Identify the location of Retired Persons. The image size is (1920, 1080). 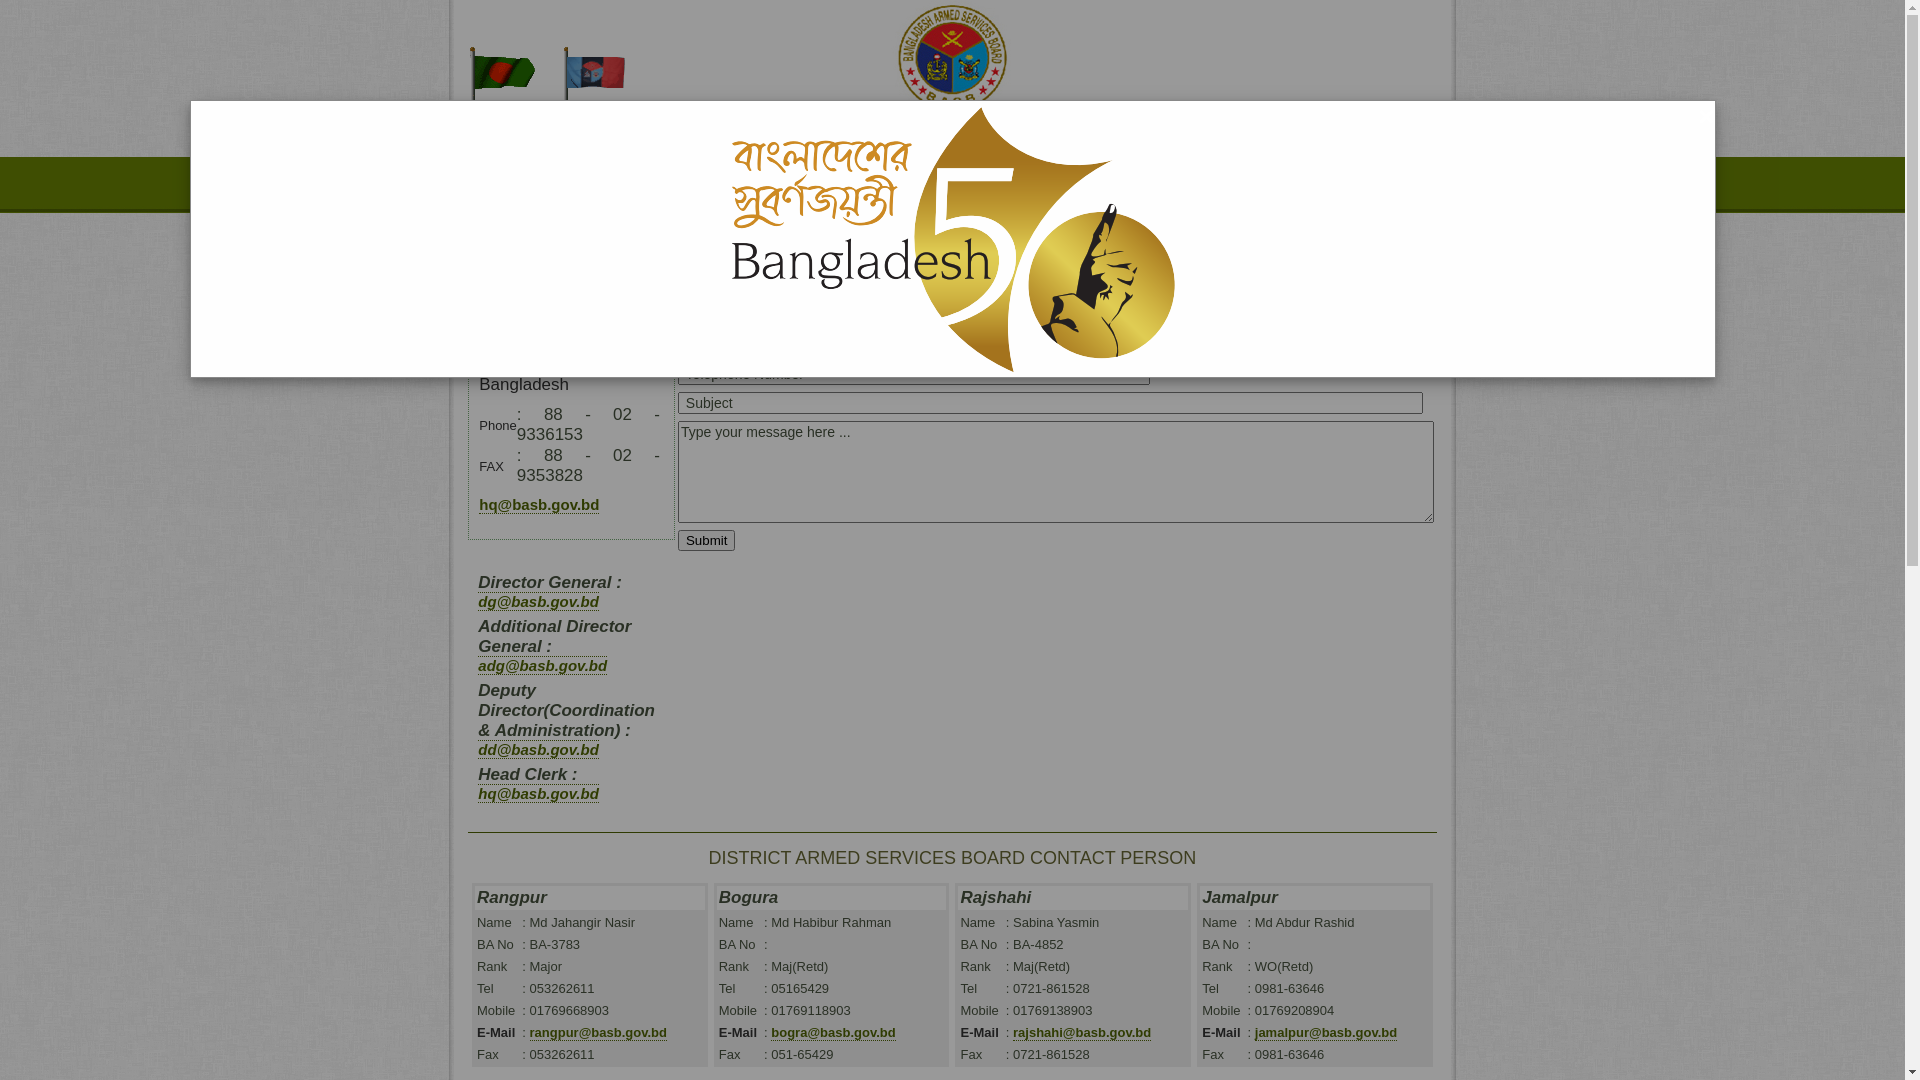
(886, 185).